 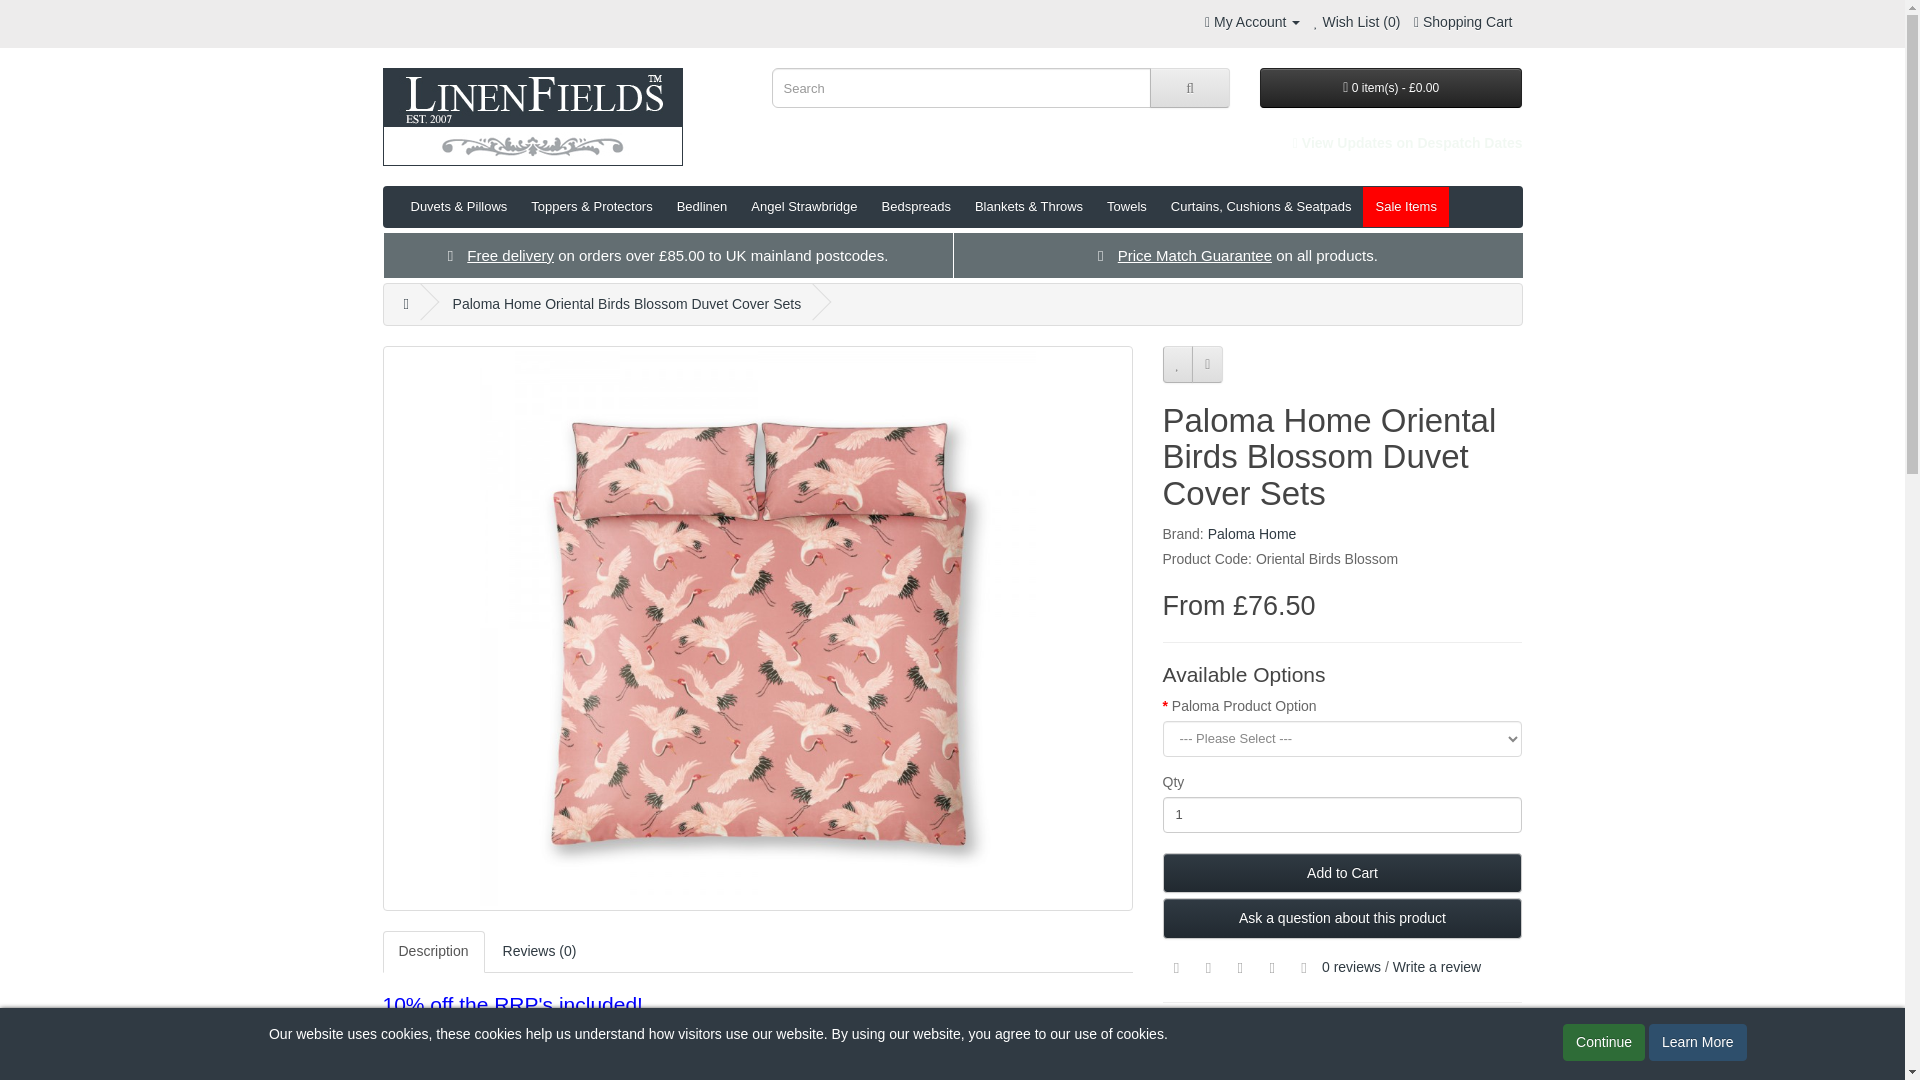 What do you see at coordinates (1252, 22) in the screenshot?
I see `My Account` at bounding box center [1252, 22].